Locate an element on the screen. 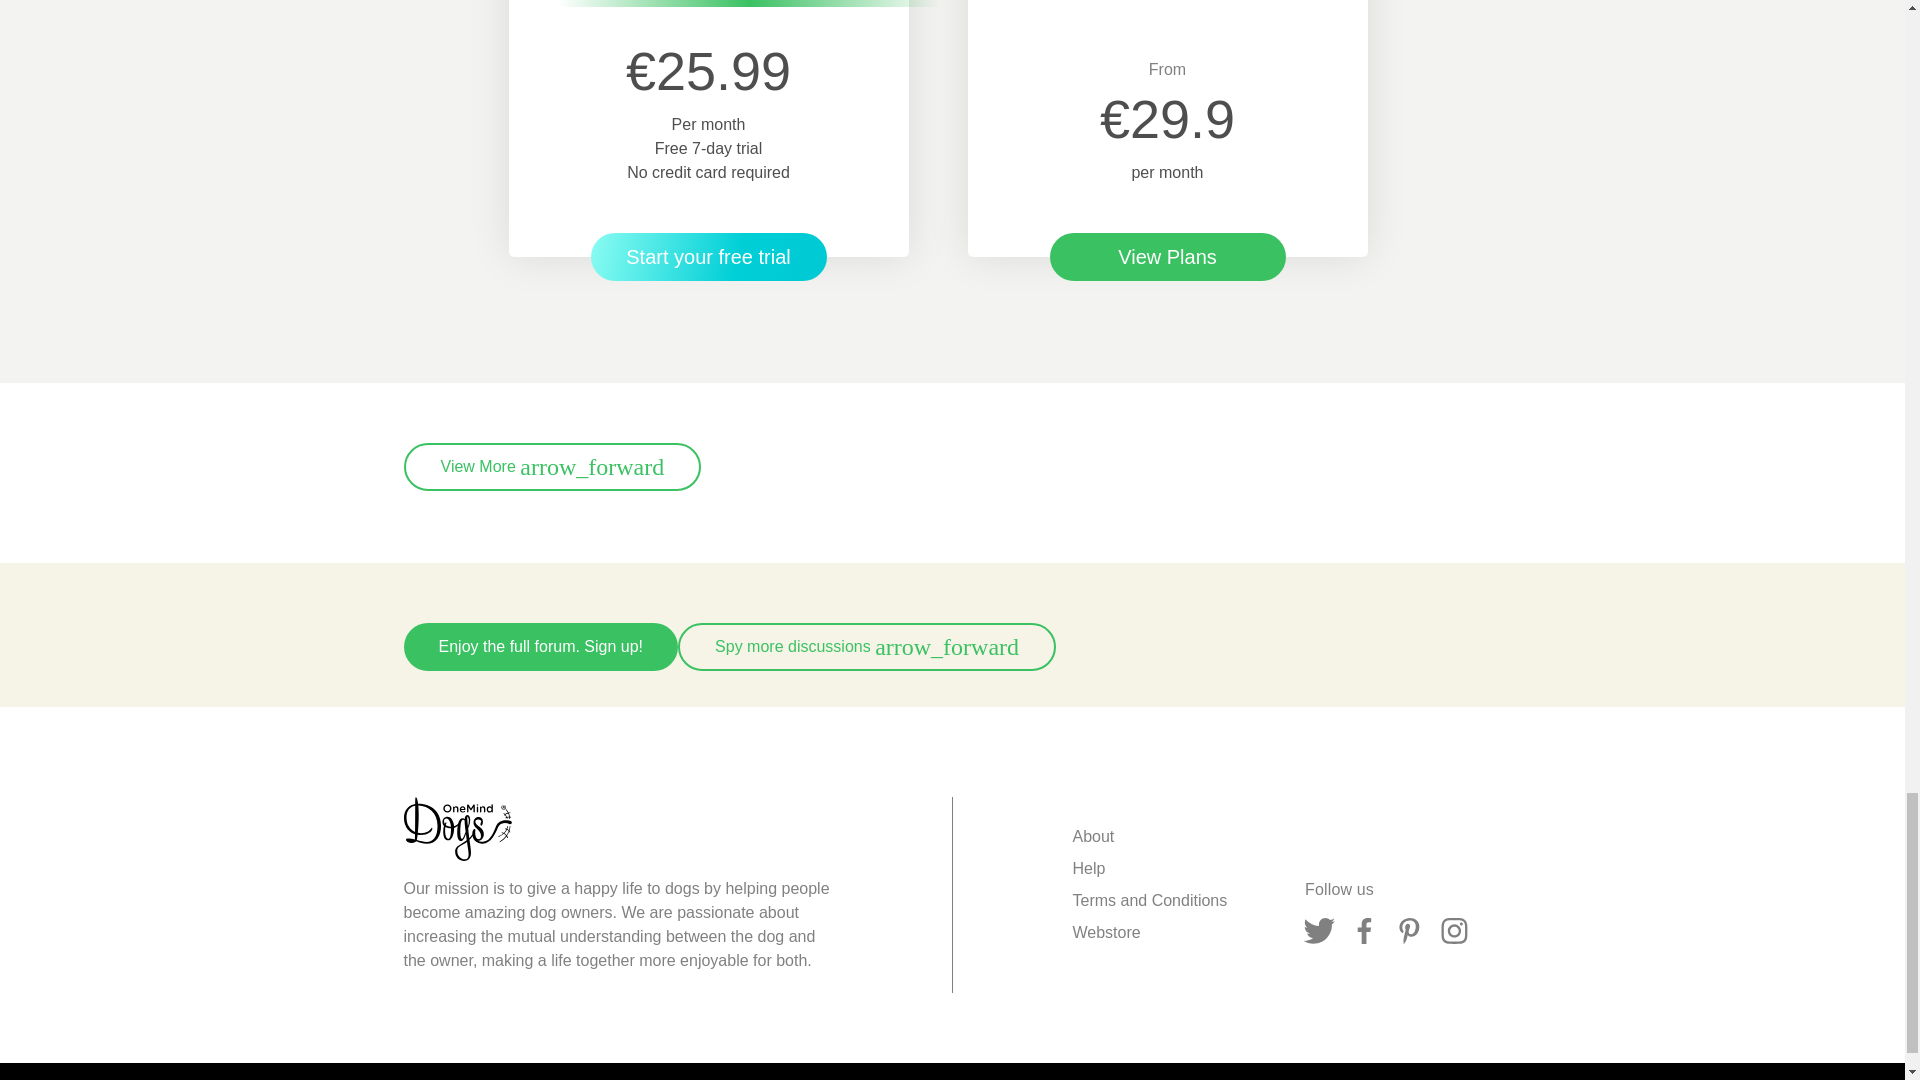  Discover Puppy Training is located at coordinates (707, 256).